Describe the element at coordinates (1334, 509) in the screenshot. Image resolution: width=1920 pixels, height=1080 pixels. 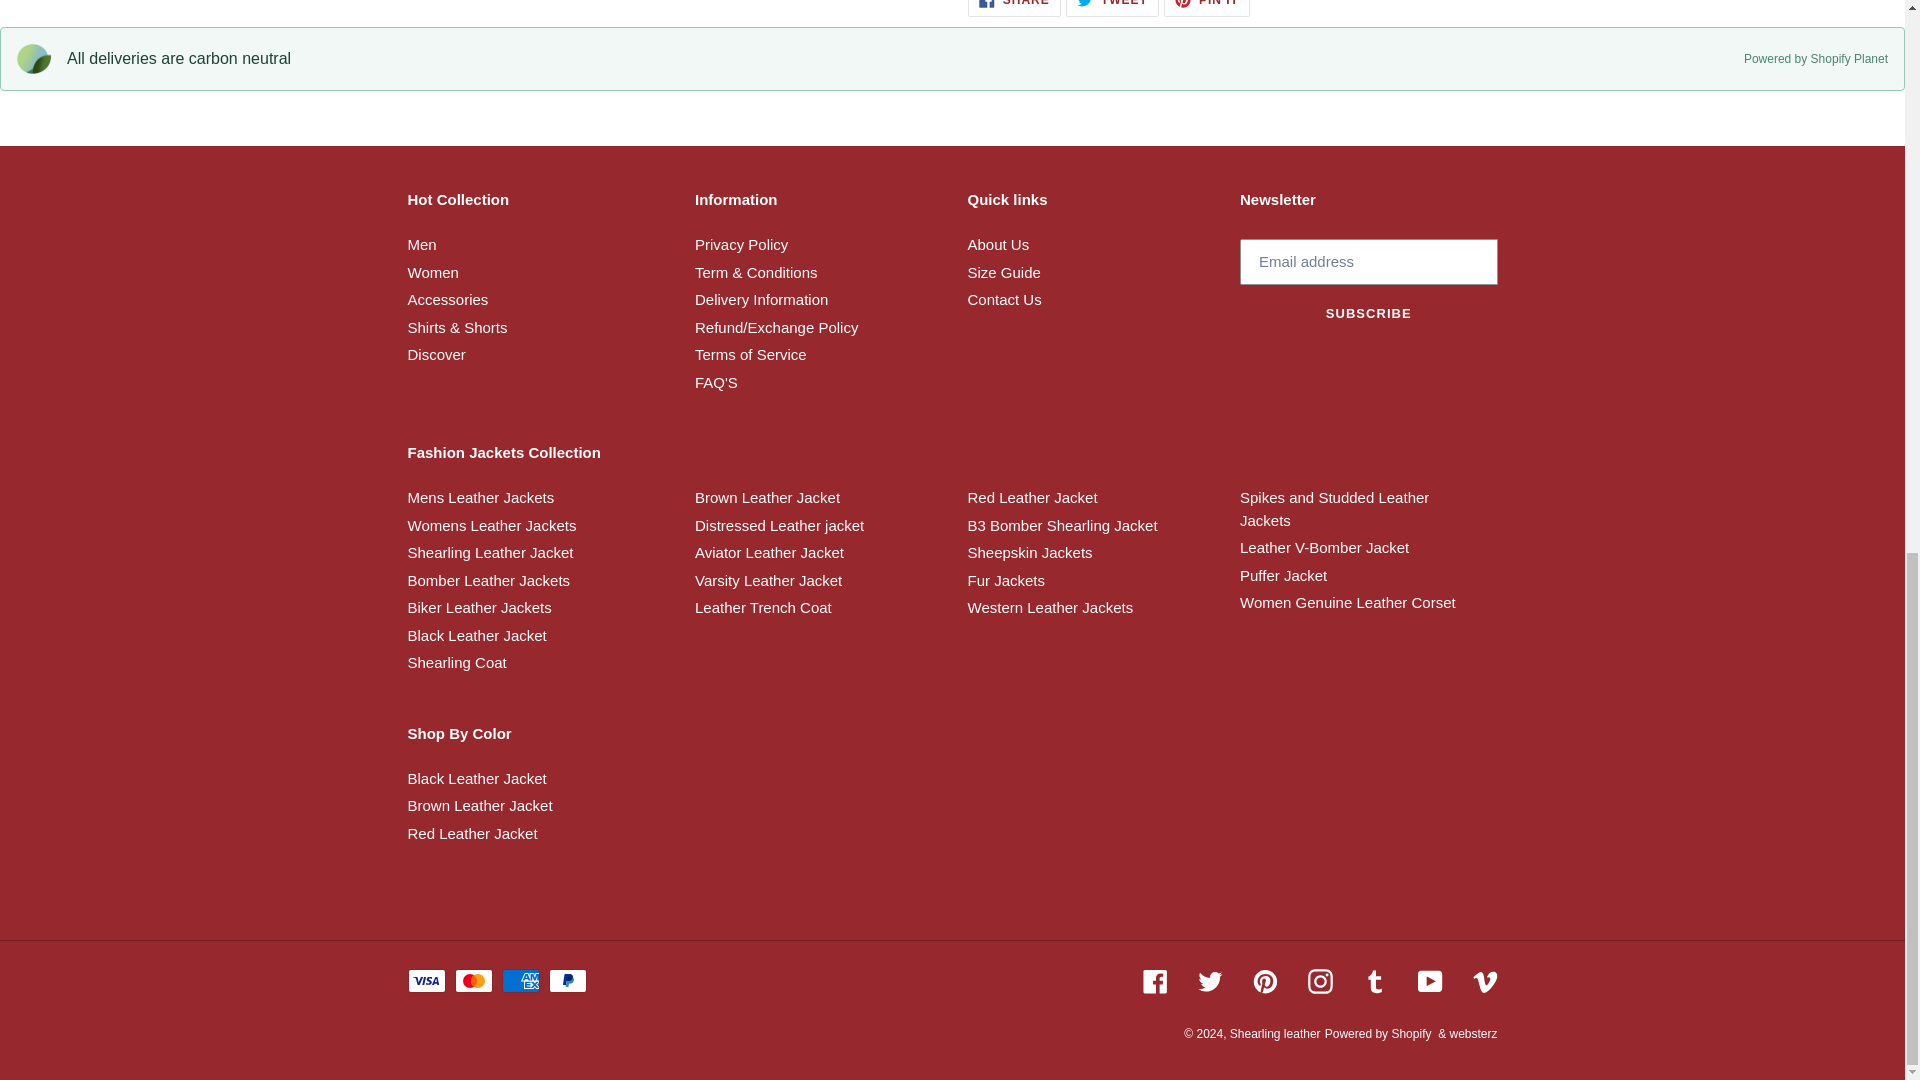
I see `Spikes and Studded Leather Jackets` at that location.